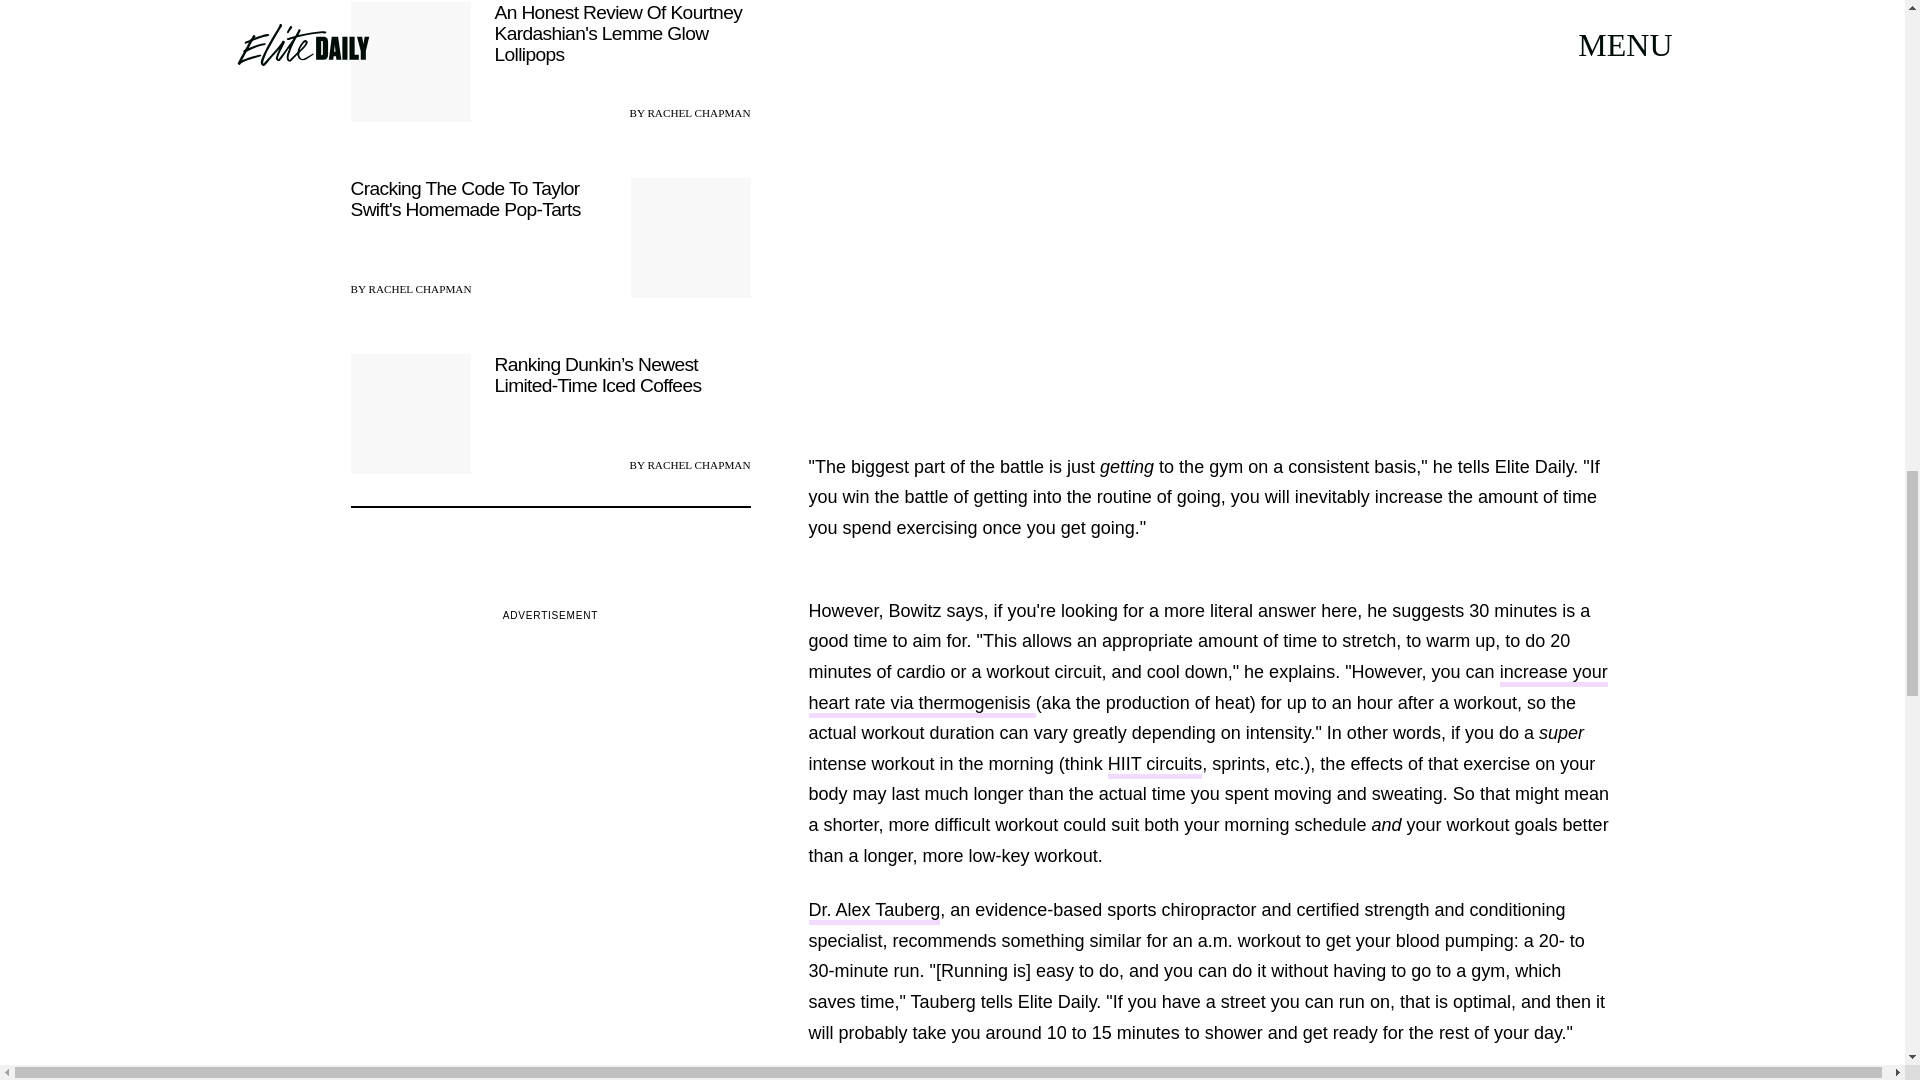 This screenshot has height=1080, width=1920. What do you see at coordinates (874, 912) in the screenshot?
I see `Dr. Alex Tauberg` at bounding box center [874, 912].